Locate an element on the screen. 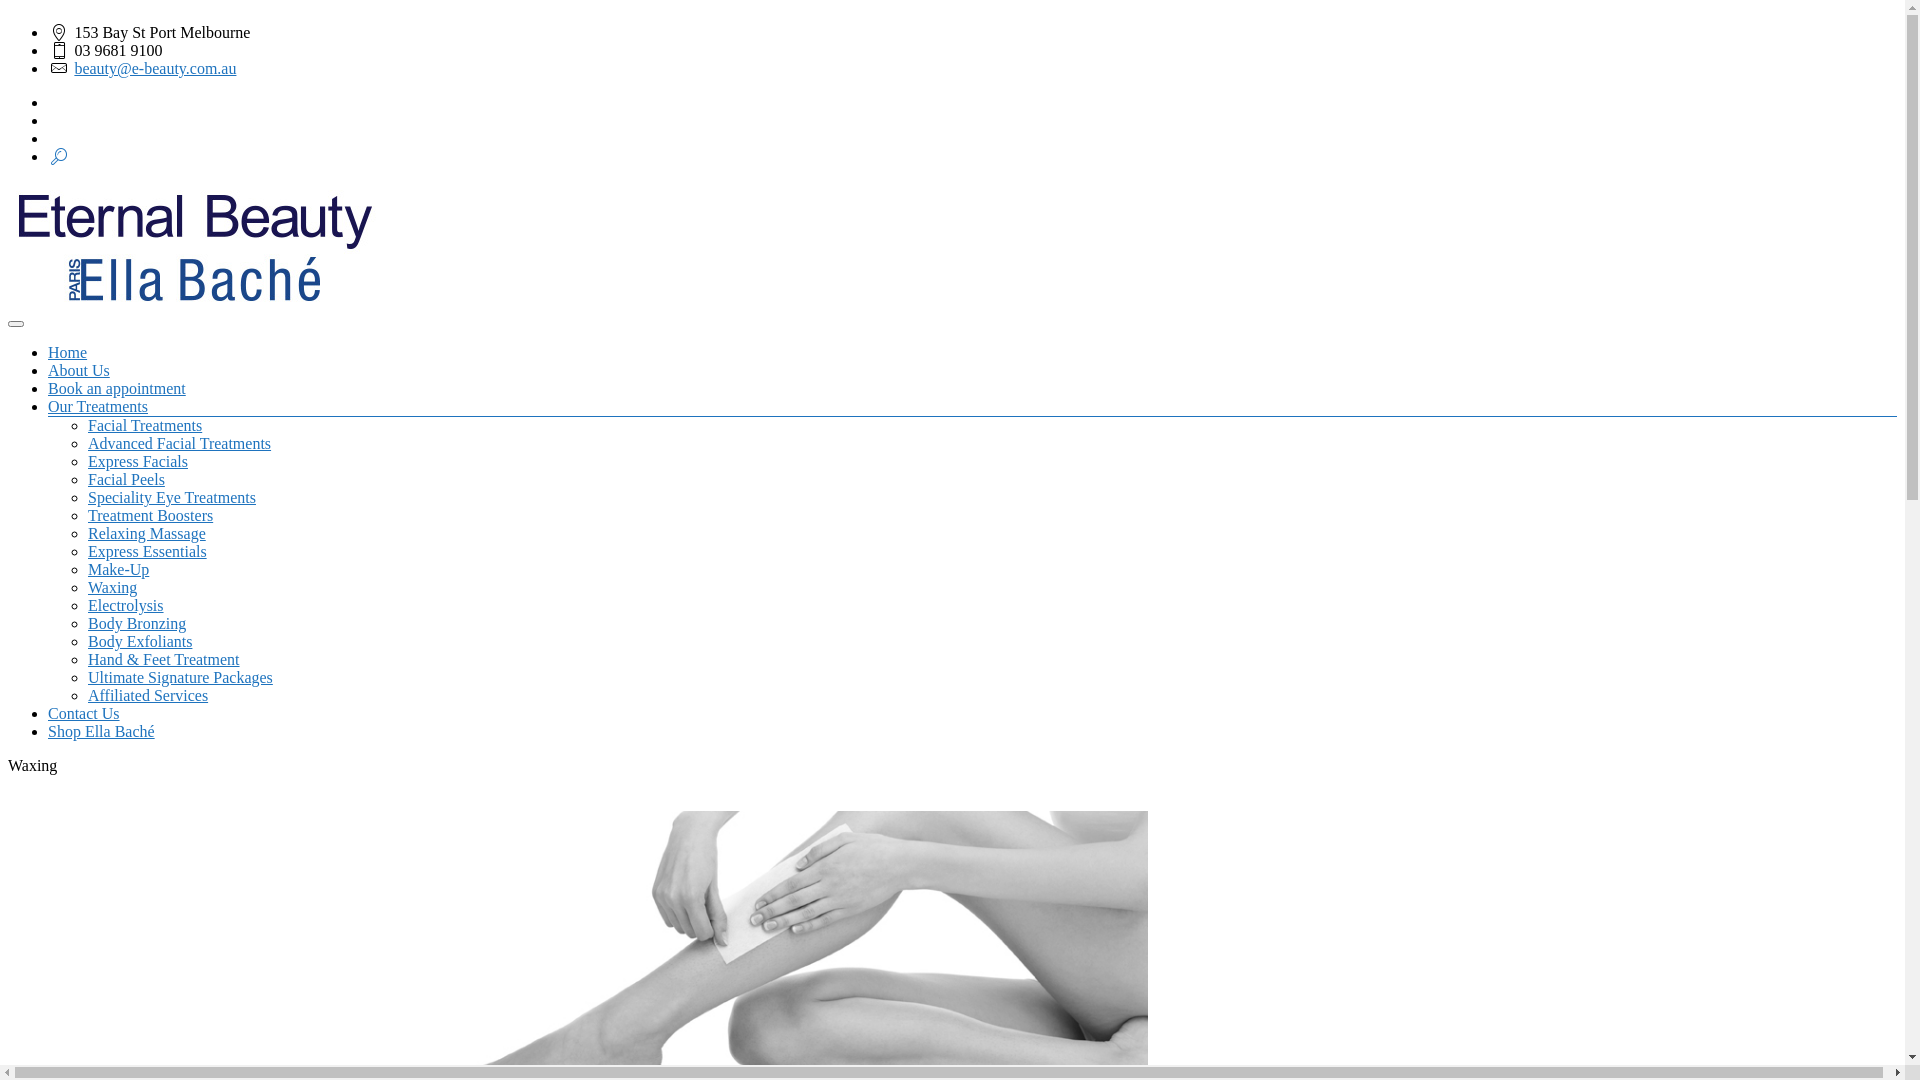  Express Facials is located at coordinates (138, 462).